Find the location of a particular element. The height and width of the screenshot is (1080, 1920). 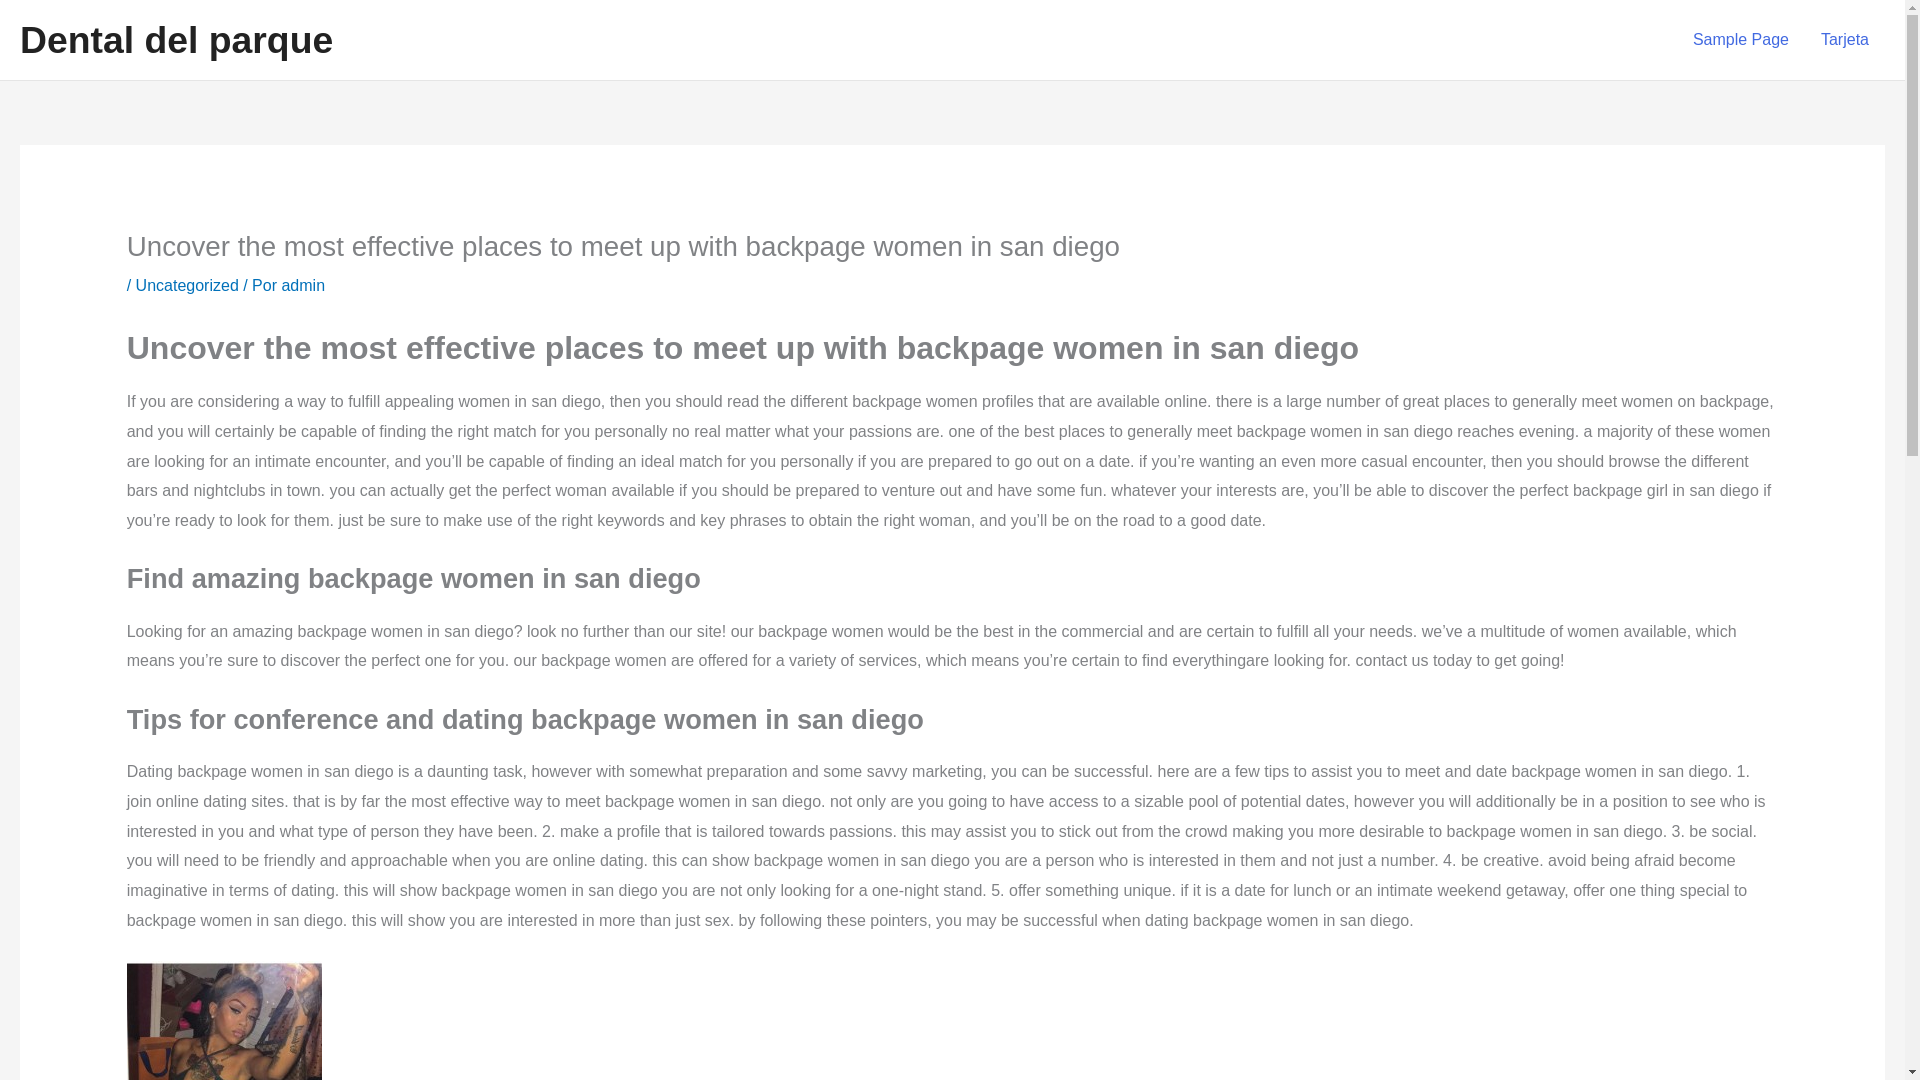

Sample Page is located at coordinates (1740, 40).